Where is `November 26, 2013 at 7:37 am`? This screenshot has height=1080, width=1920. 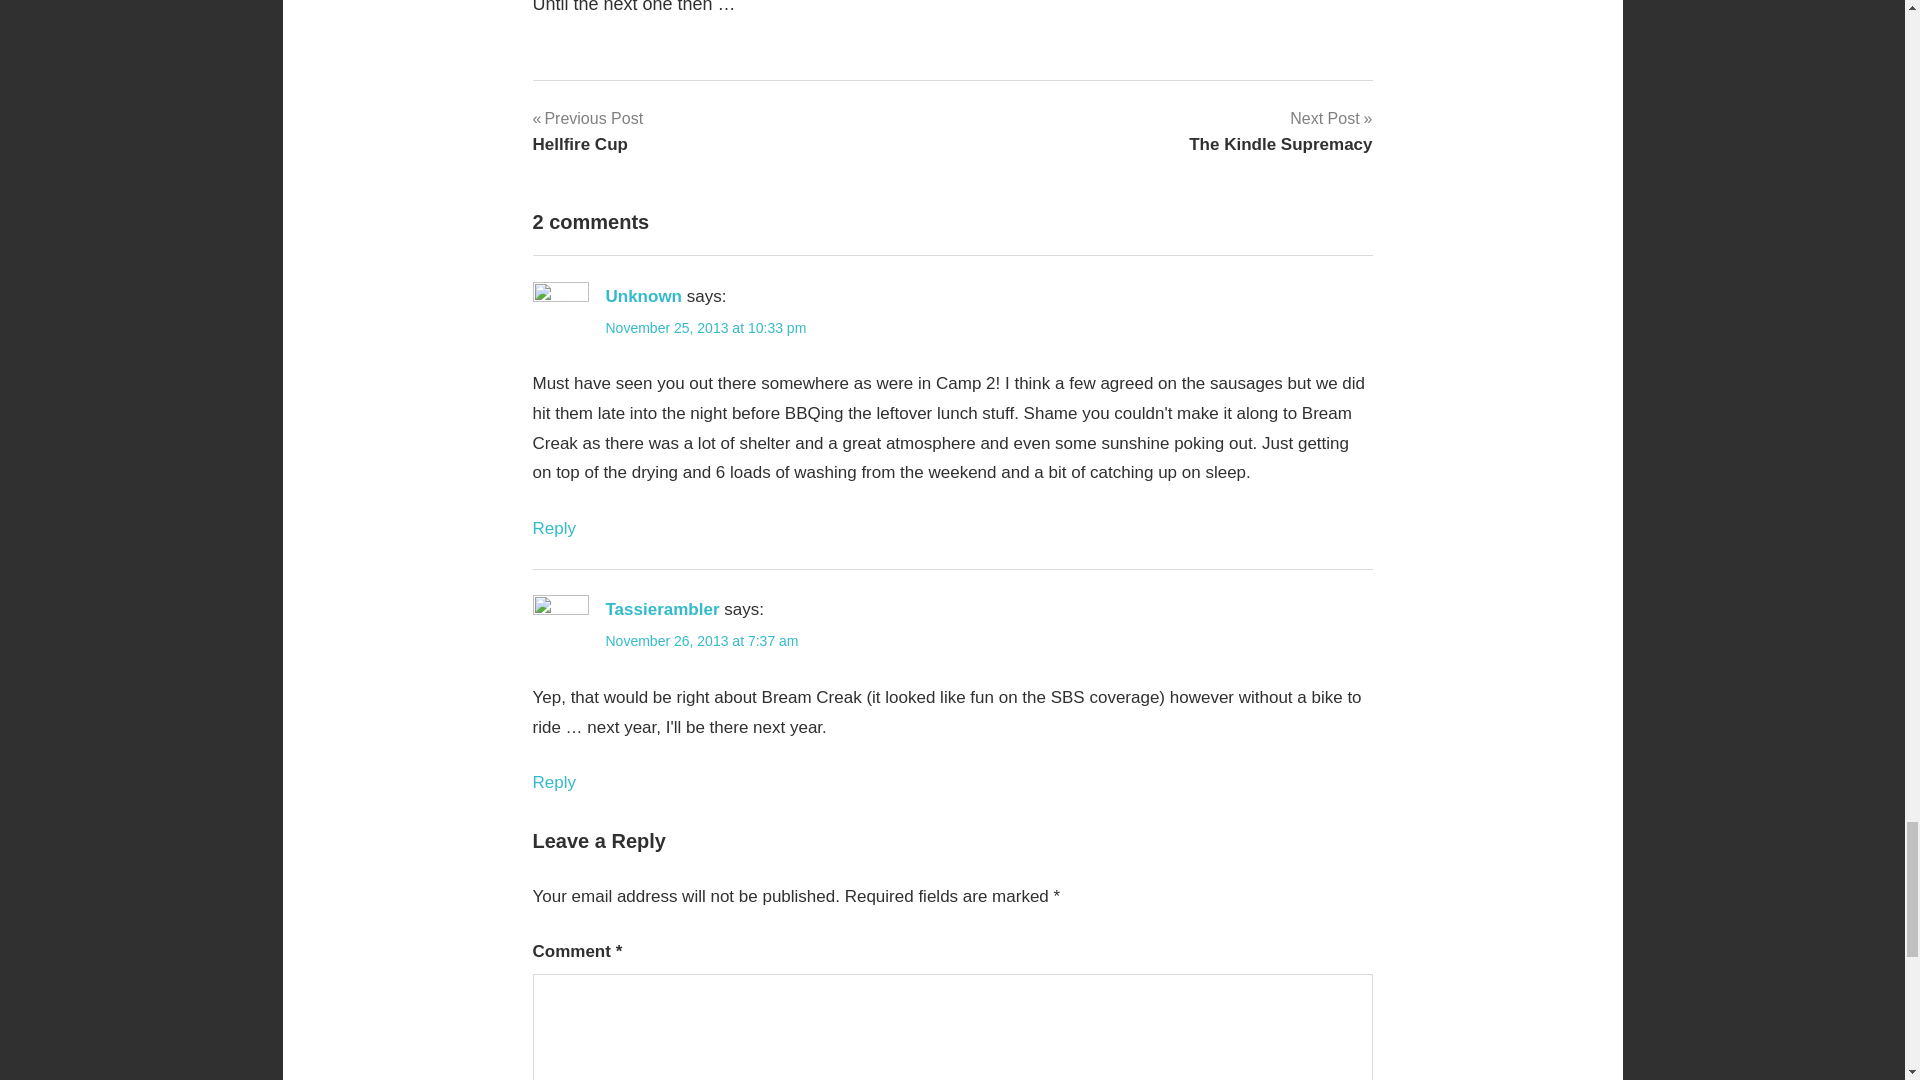 November 26, 2013 at 7:37 am is located at coordinates (552, 528).